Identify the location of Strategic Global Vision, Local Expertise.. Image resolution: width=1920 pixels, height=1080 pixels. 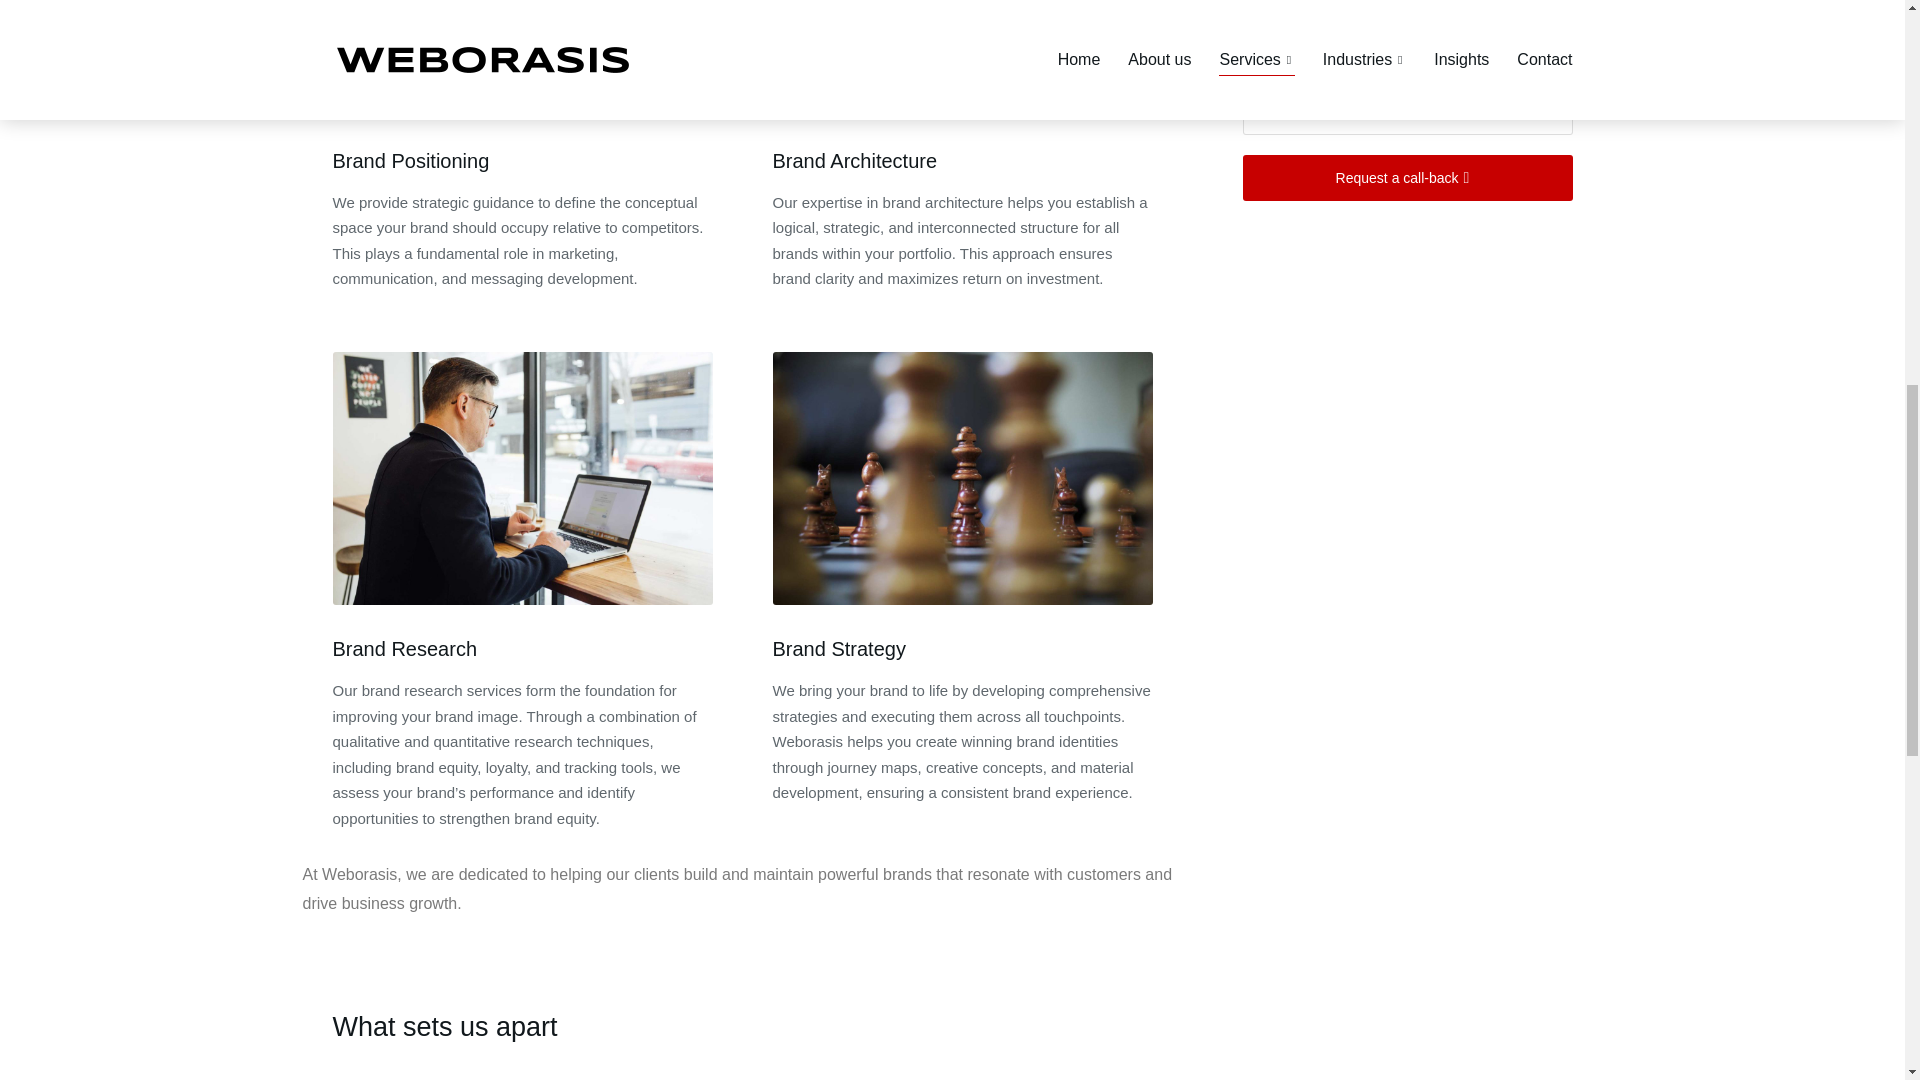
(522, 1077).